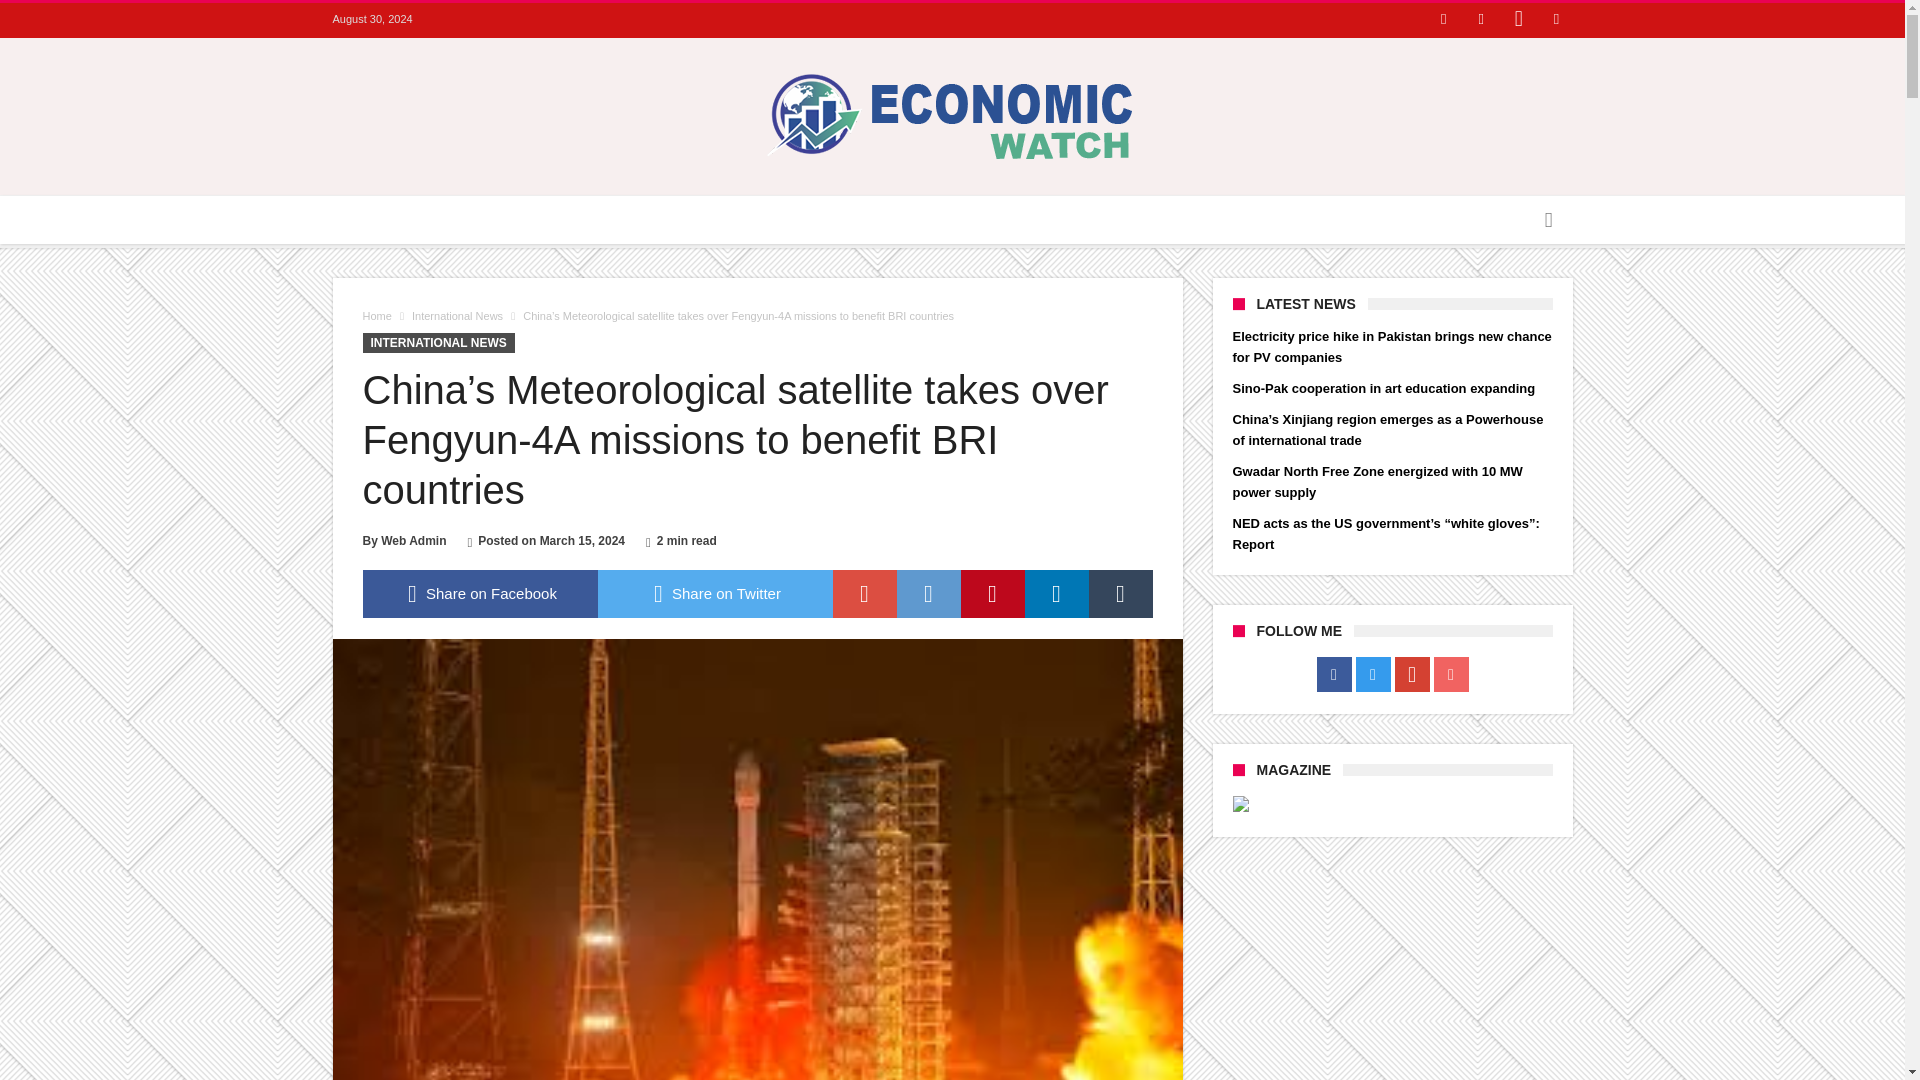 The height and width of the screenshot is (1080, 1920). Describe the element at coordinates (438, 342) in the screenshot. I see `INTERNATIONAL NEWS` at that location.